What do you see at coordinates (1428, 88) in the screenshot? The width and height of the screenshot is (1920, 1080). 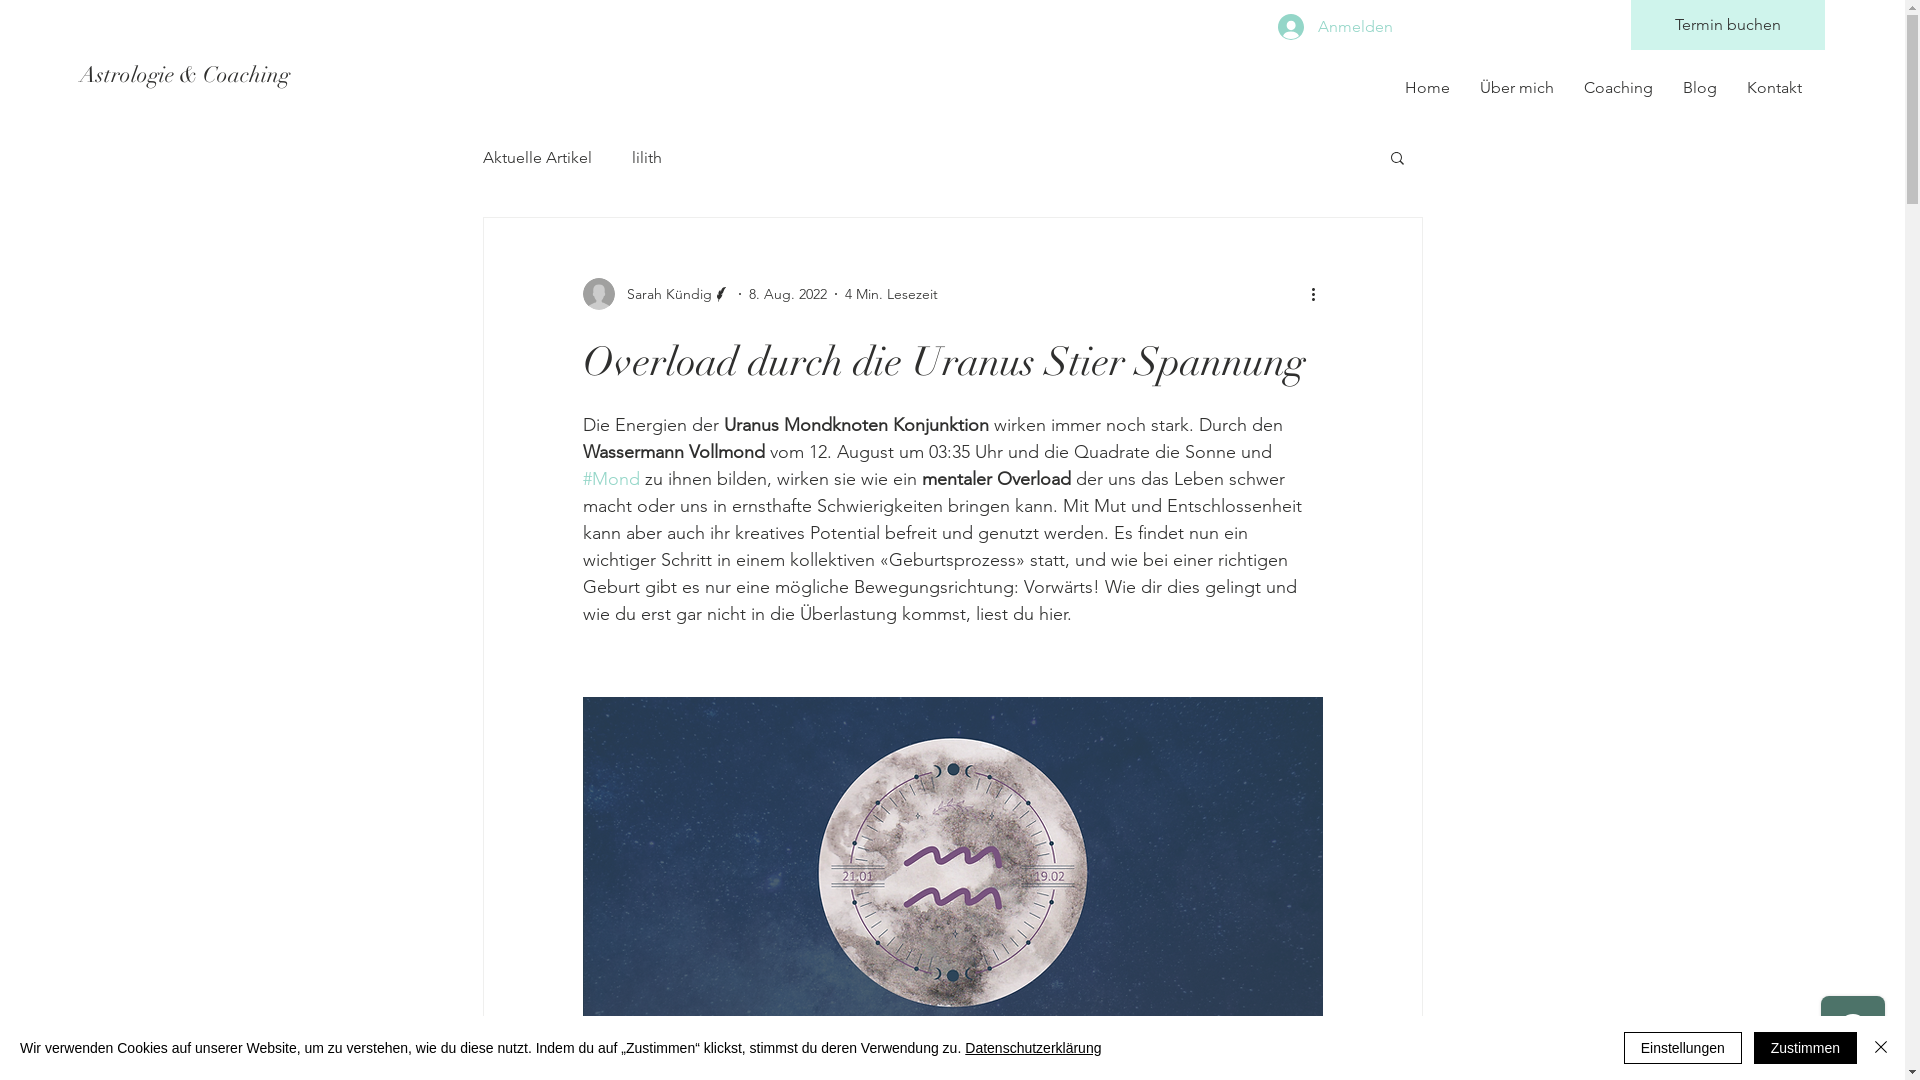 I see `Home` at bounding box center [1428, 88].